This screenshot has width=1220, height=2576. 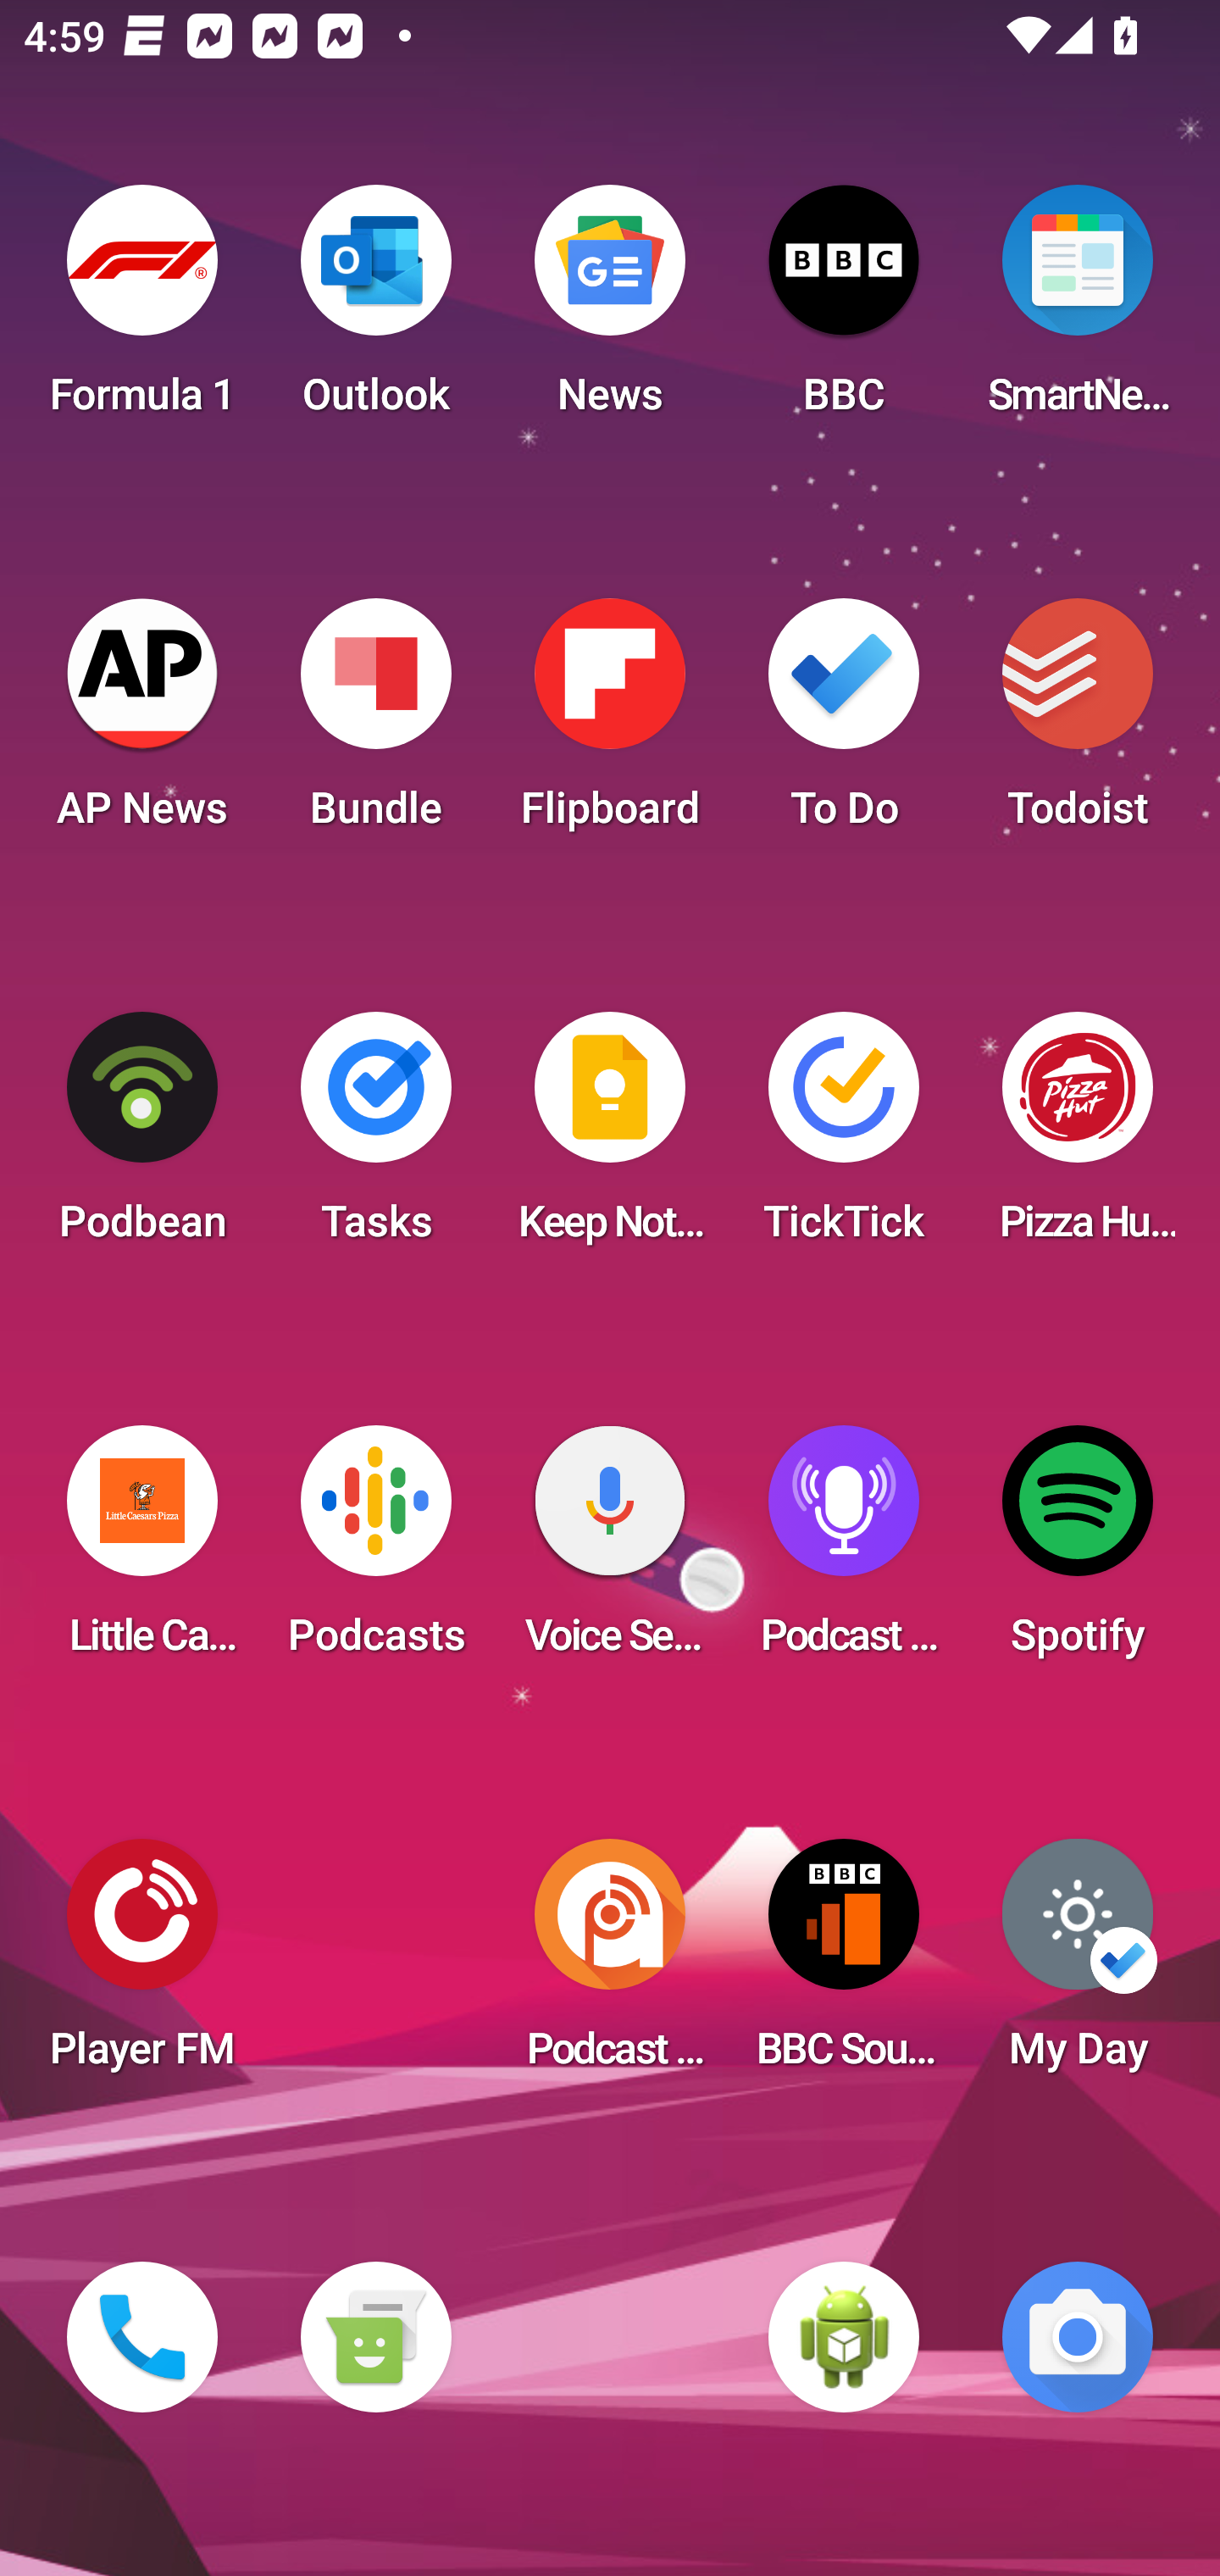 I want to click on Bundle, so click(x=375, y=724).